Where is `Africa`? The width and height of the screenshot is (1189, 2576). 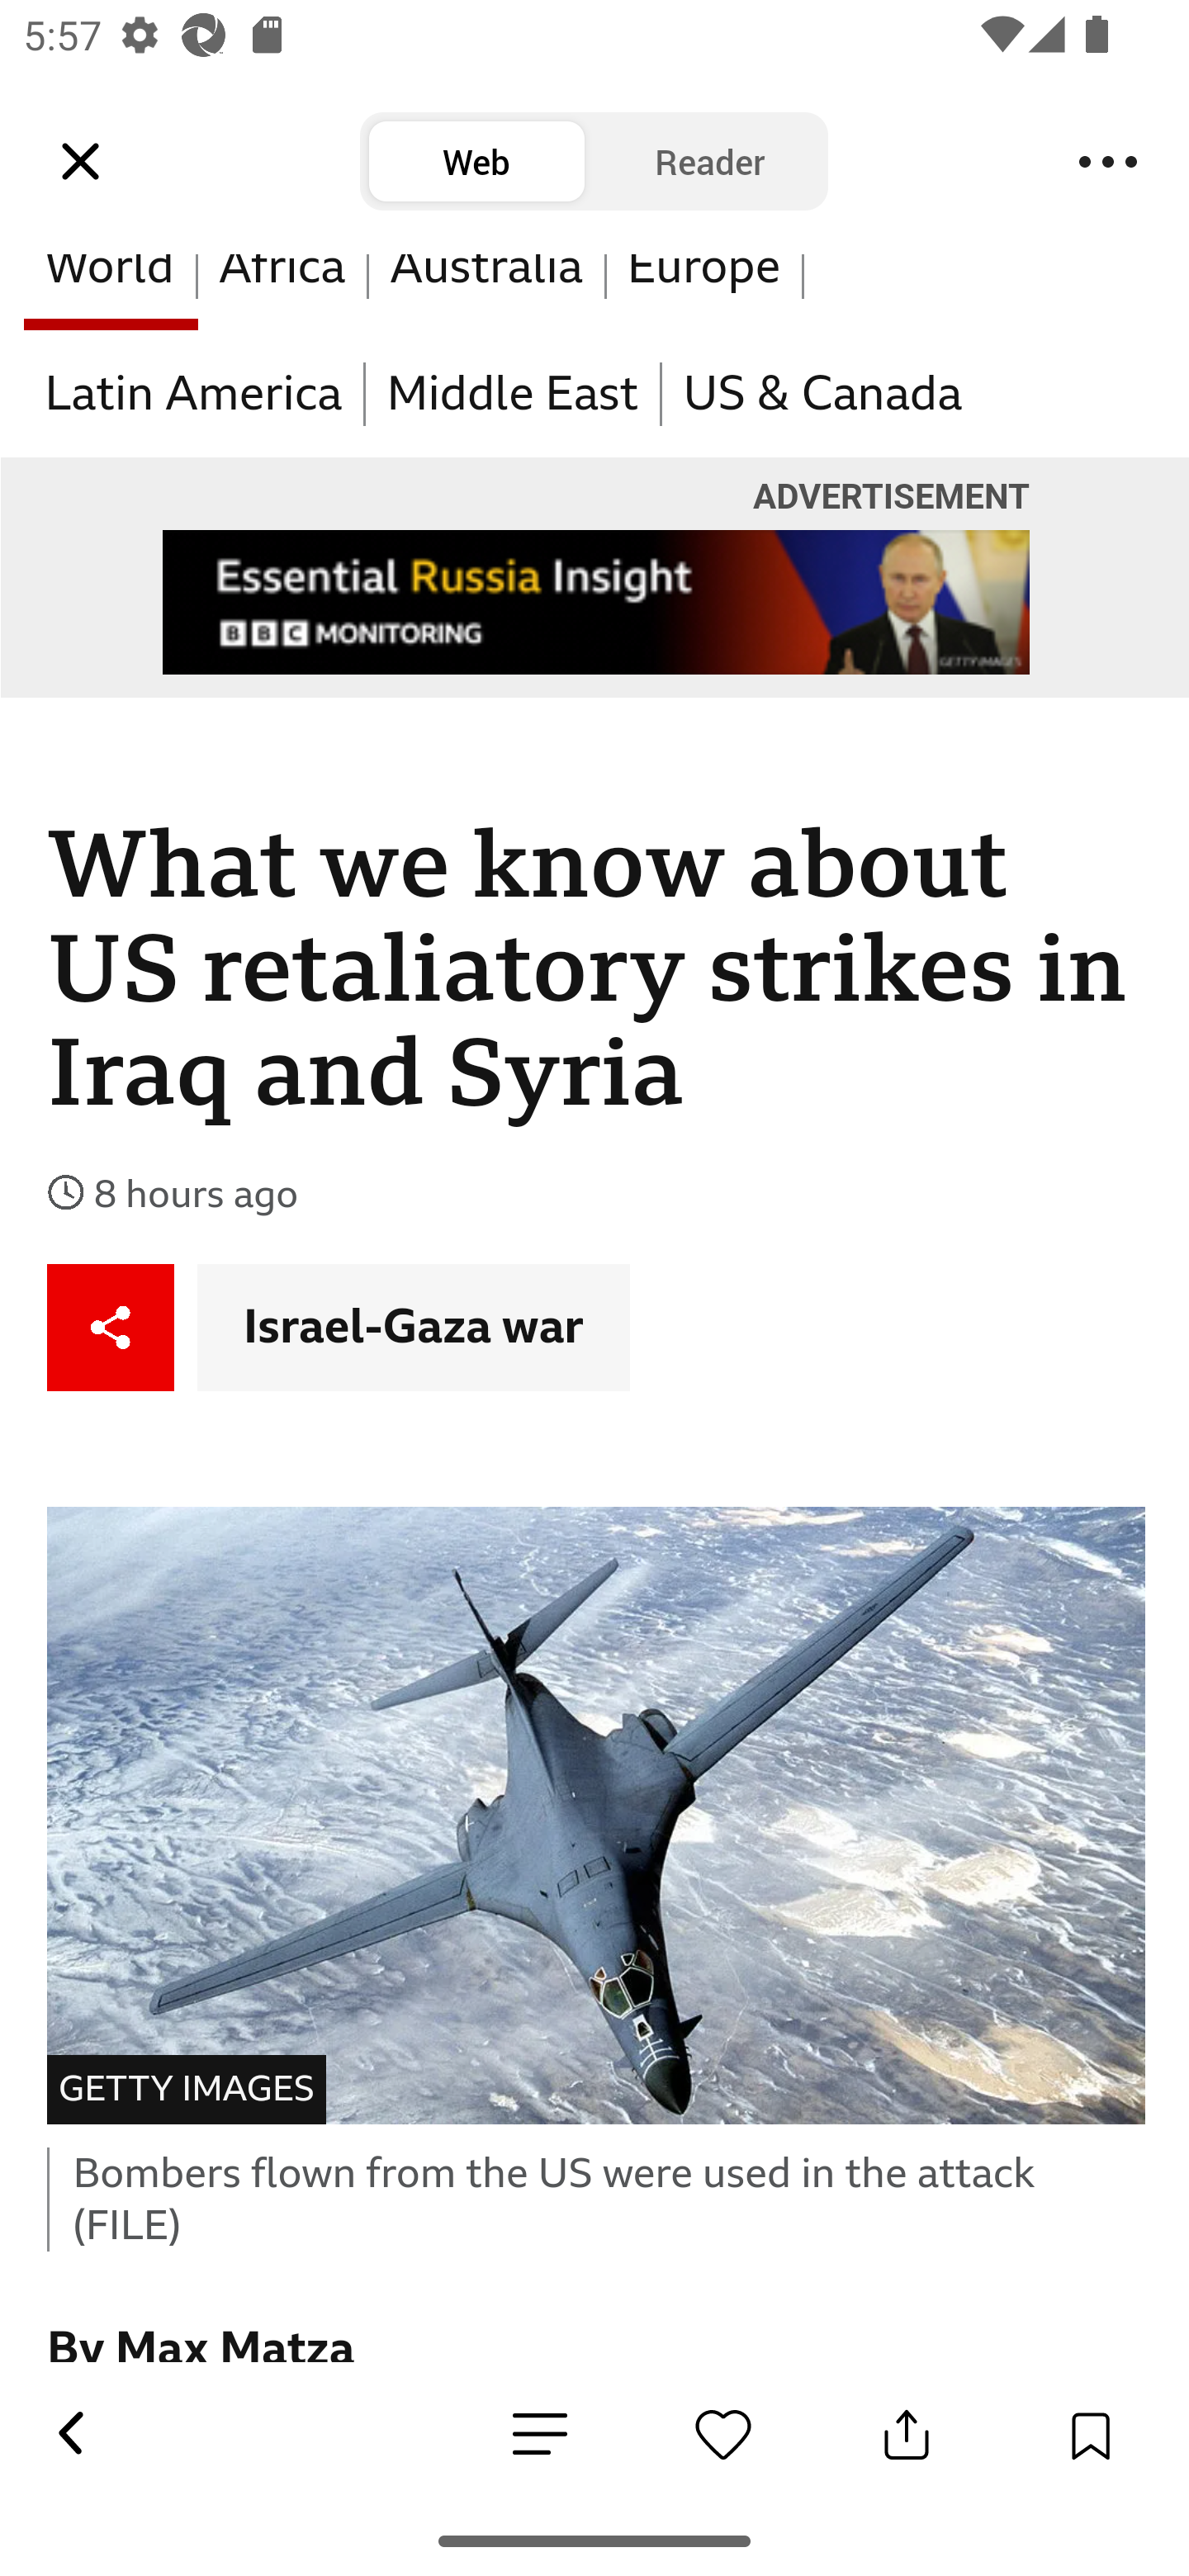
Africa is located at coordinates (284, 292).